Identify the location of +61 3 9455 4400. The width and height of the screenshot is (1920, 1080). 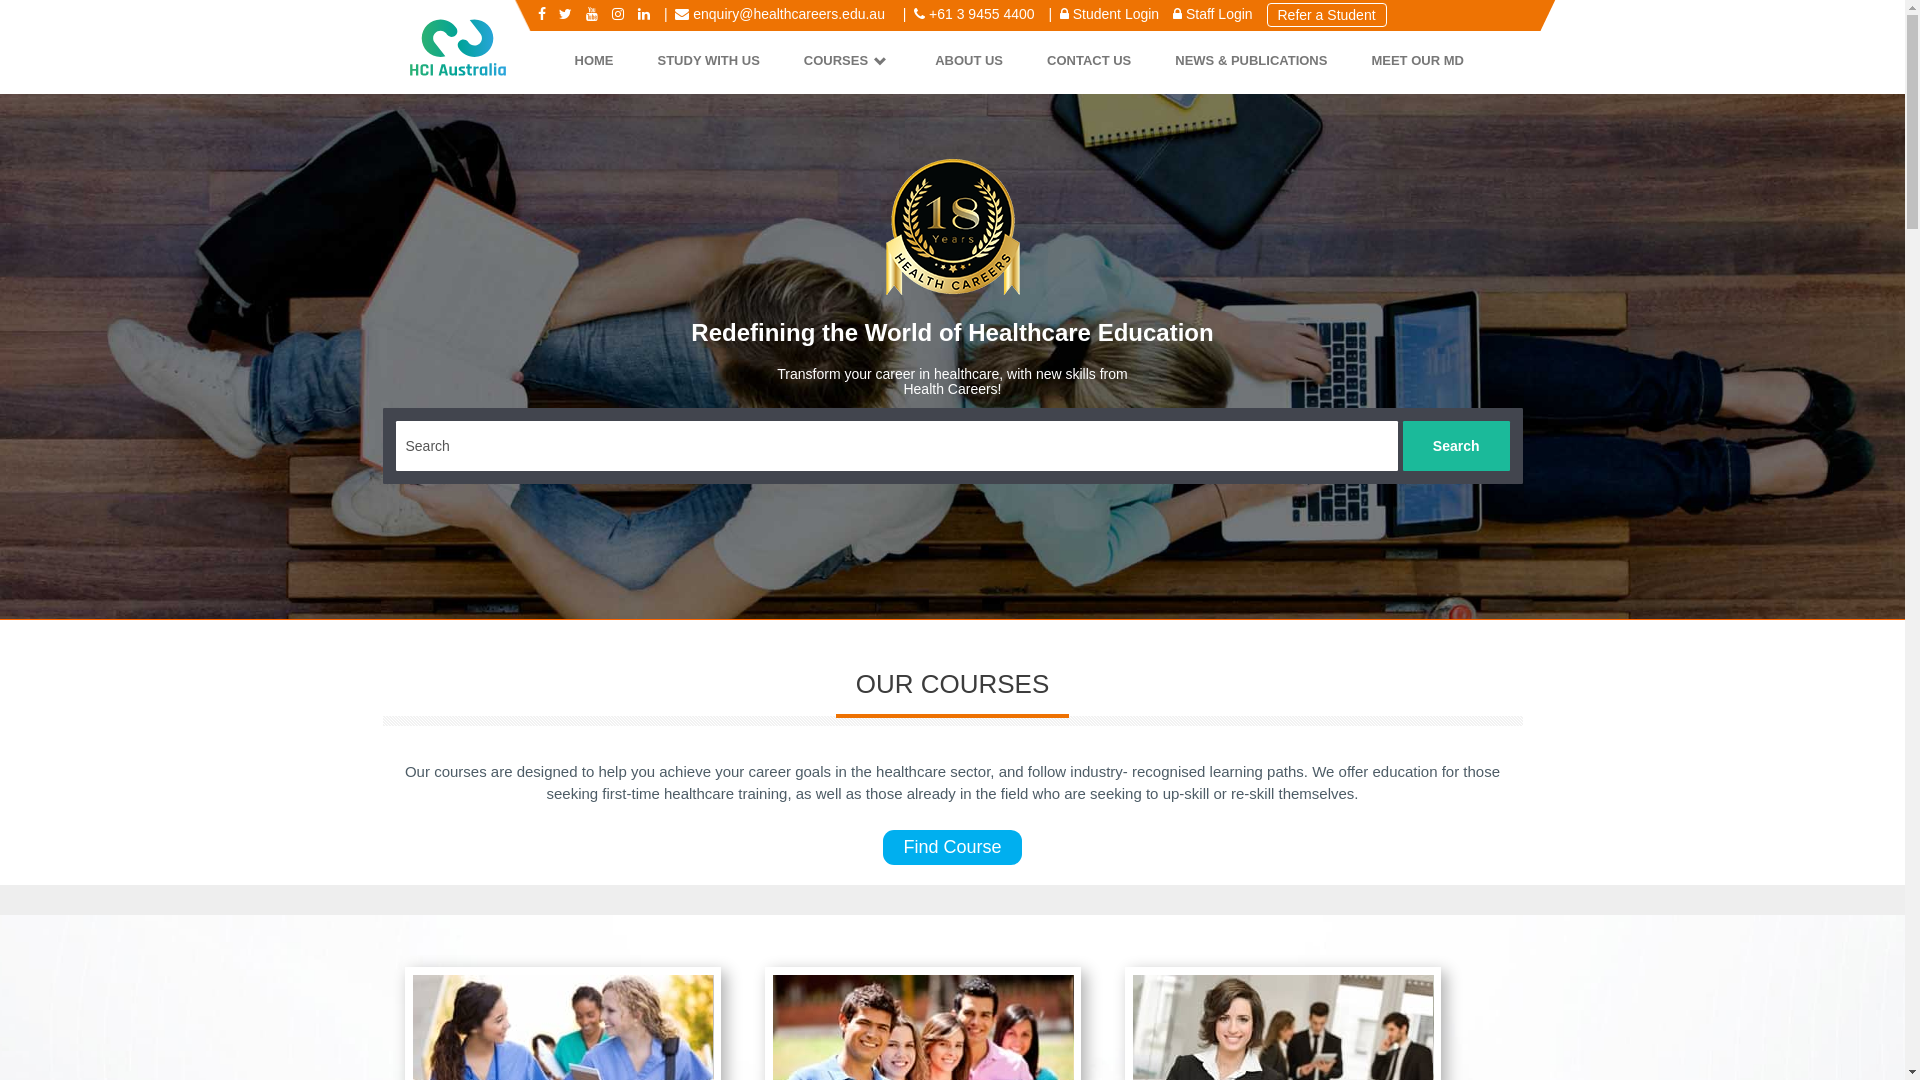
(974, 14).